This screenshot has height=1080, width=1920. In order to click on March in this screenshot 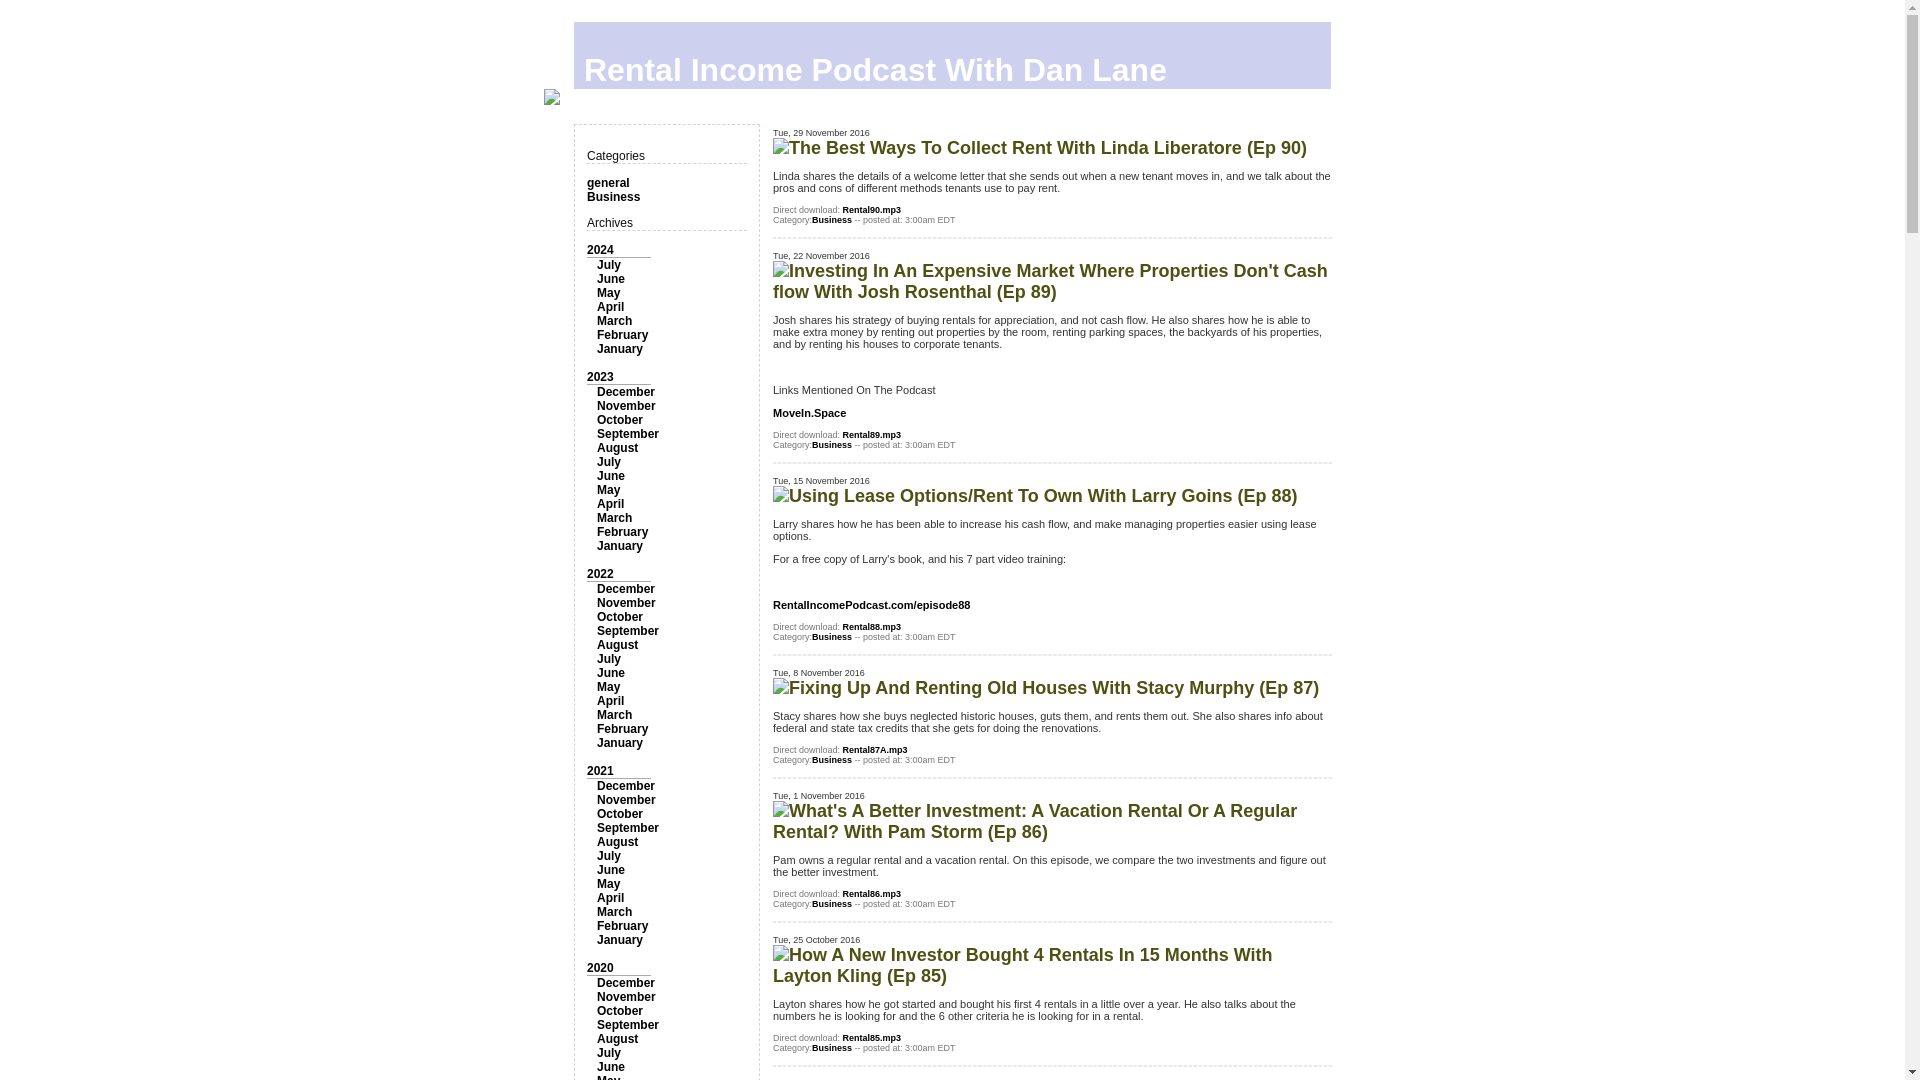, I will do `click(614, 321)`.